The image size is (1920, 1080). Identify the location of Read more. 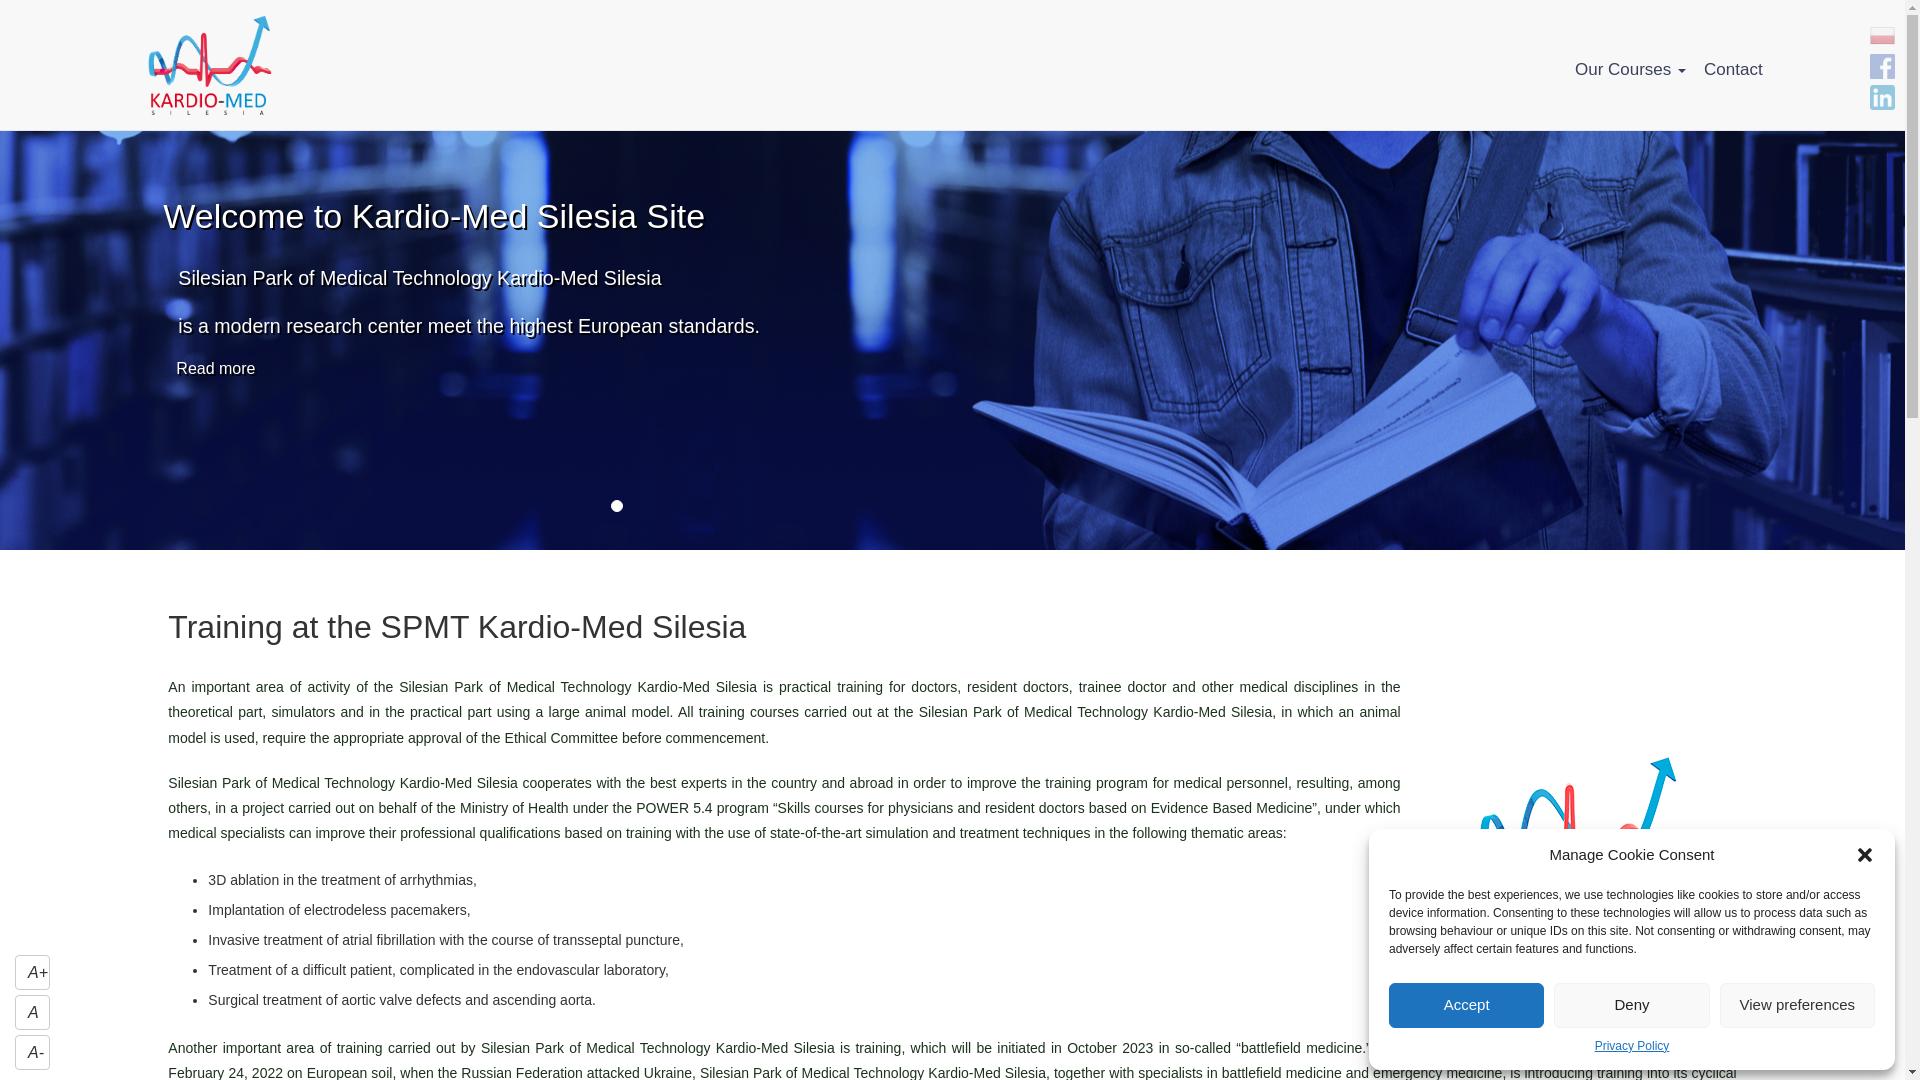
(216, 369).